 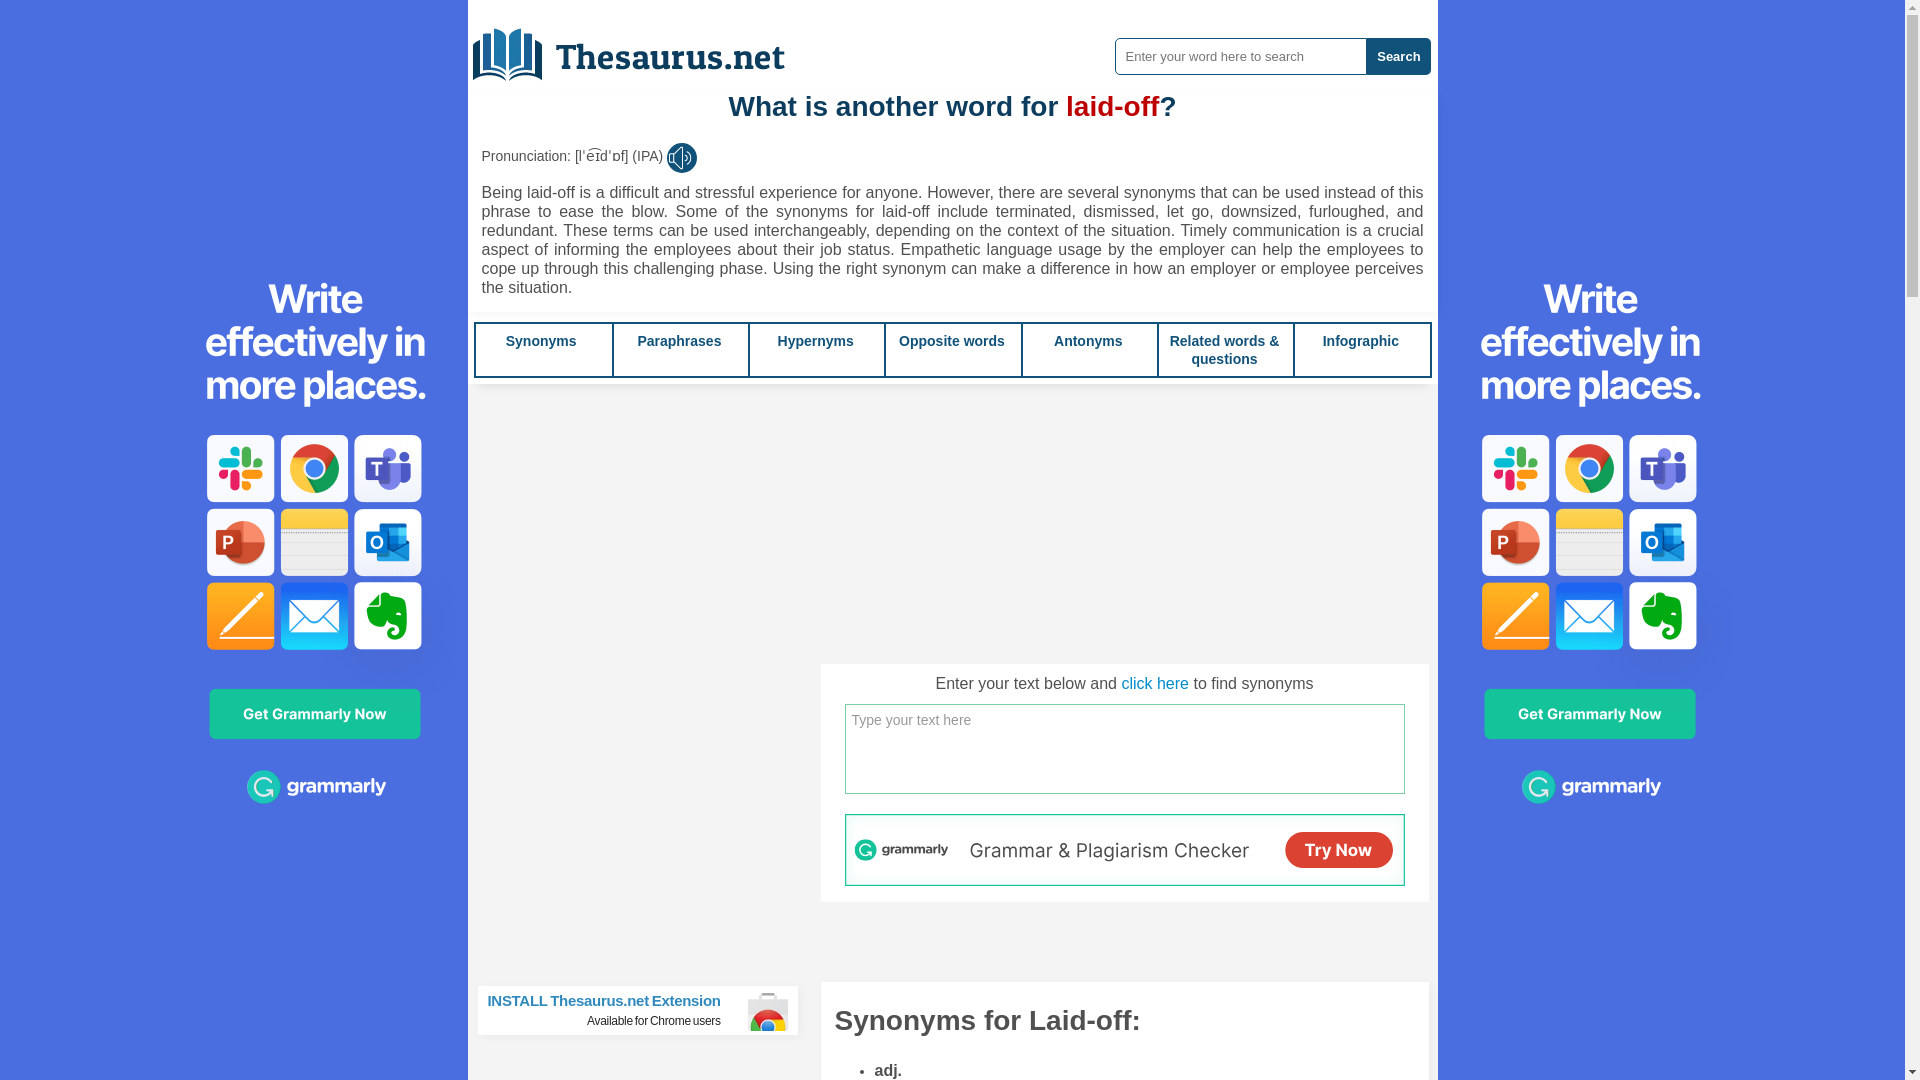 What do you see at coordinates (816, 340) in the screenshot?
I see `Infographic` at bounding box center [816, 340].